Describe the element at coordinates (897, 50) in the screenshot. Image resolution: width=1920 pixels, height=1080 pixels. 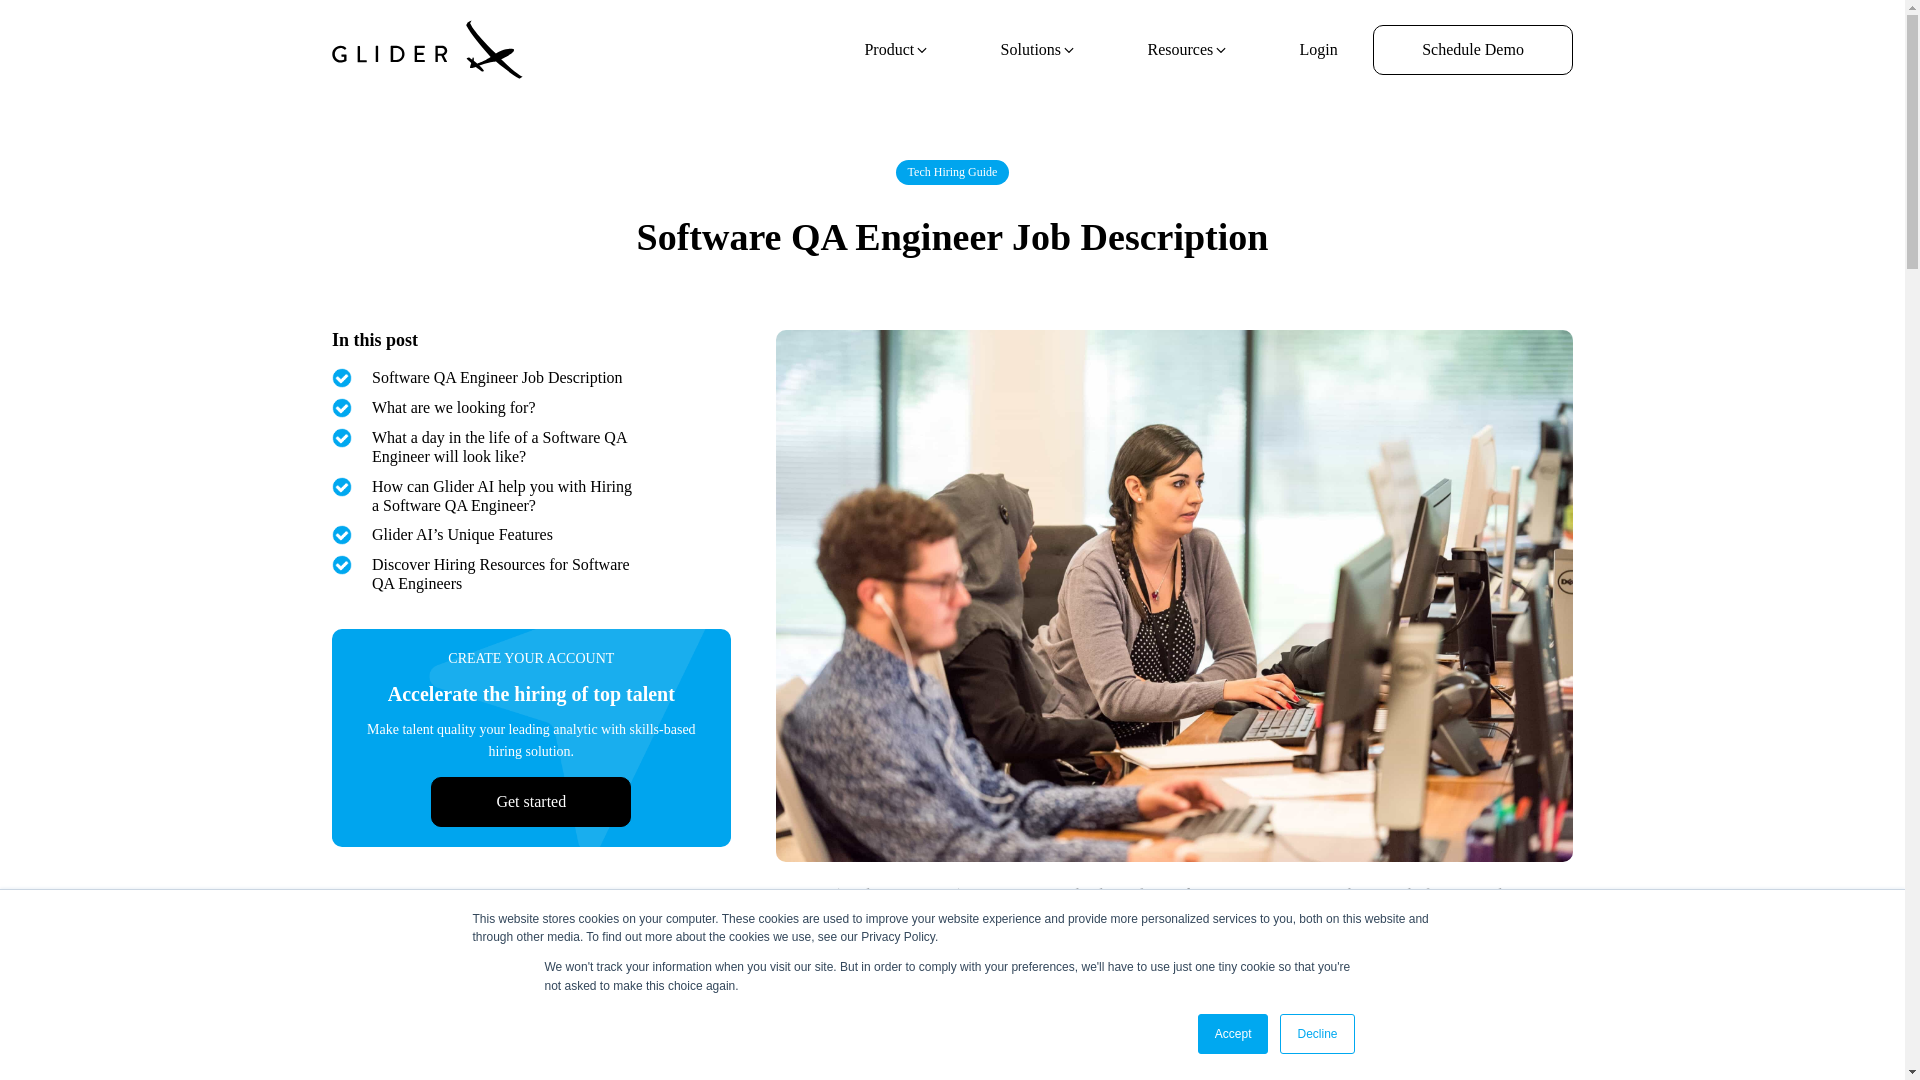
I see `Product` at that location.